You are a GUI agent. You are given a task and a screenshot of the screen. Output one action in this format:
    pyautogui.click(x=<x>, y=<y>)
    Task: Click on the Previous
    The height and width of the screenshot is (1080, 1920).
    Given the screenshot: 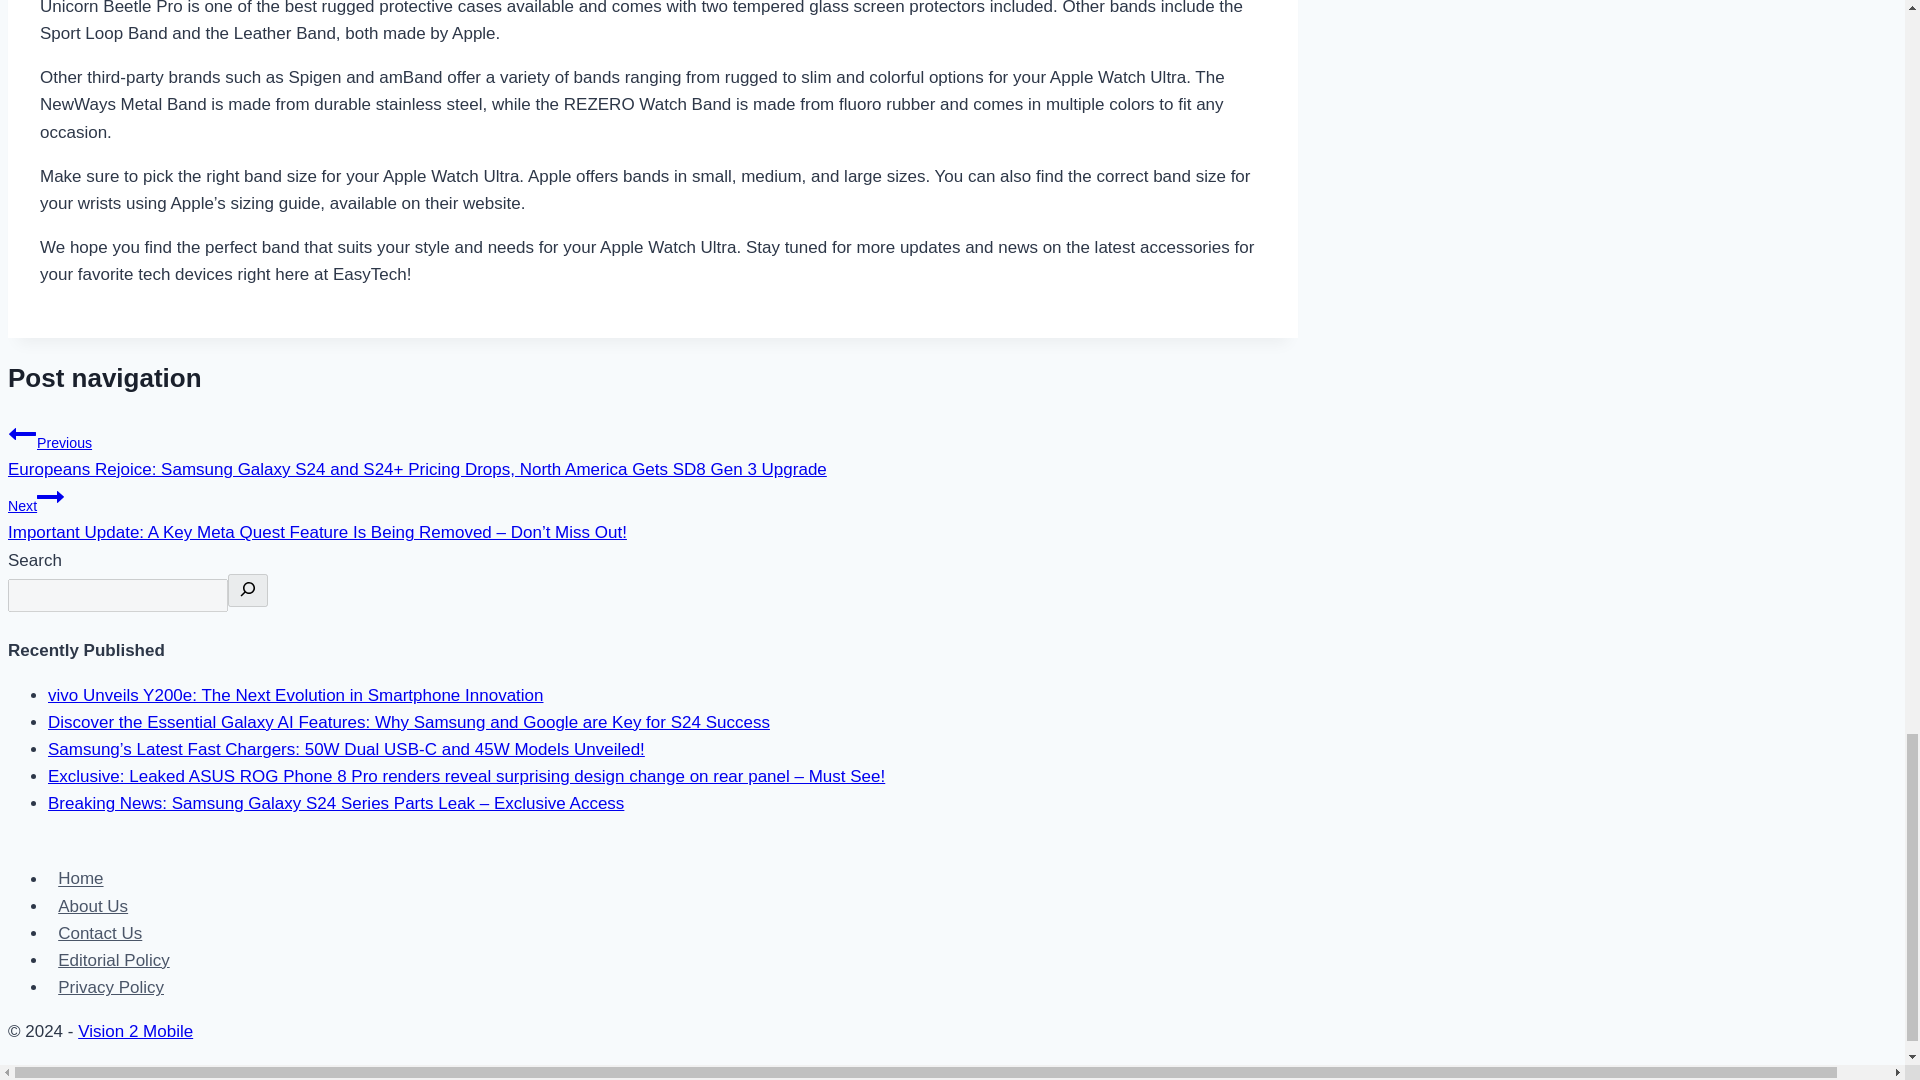 What is the action you would take?
    pyautogui.click(x=22, y=434)
    